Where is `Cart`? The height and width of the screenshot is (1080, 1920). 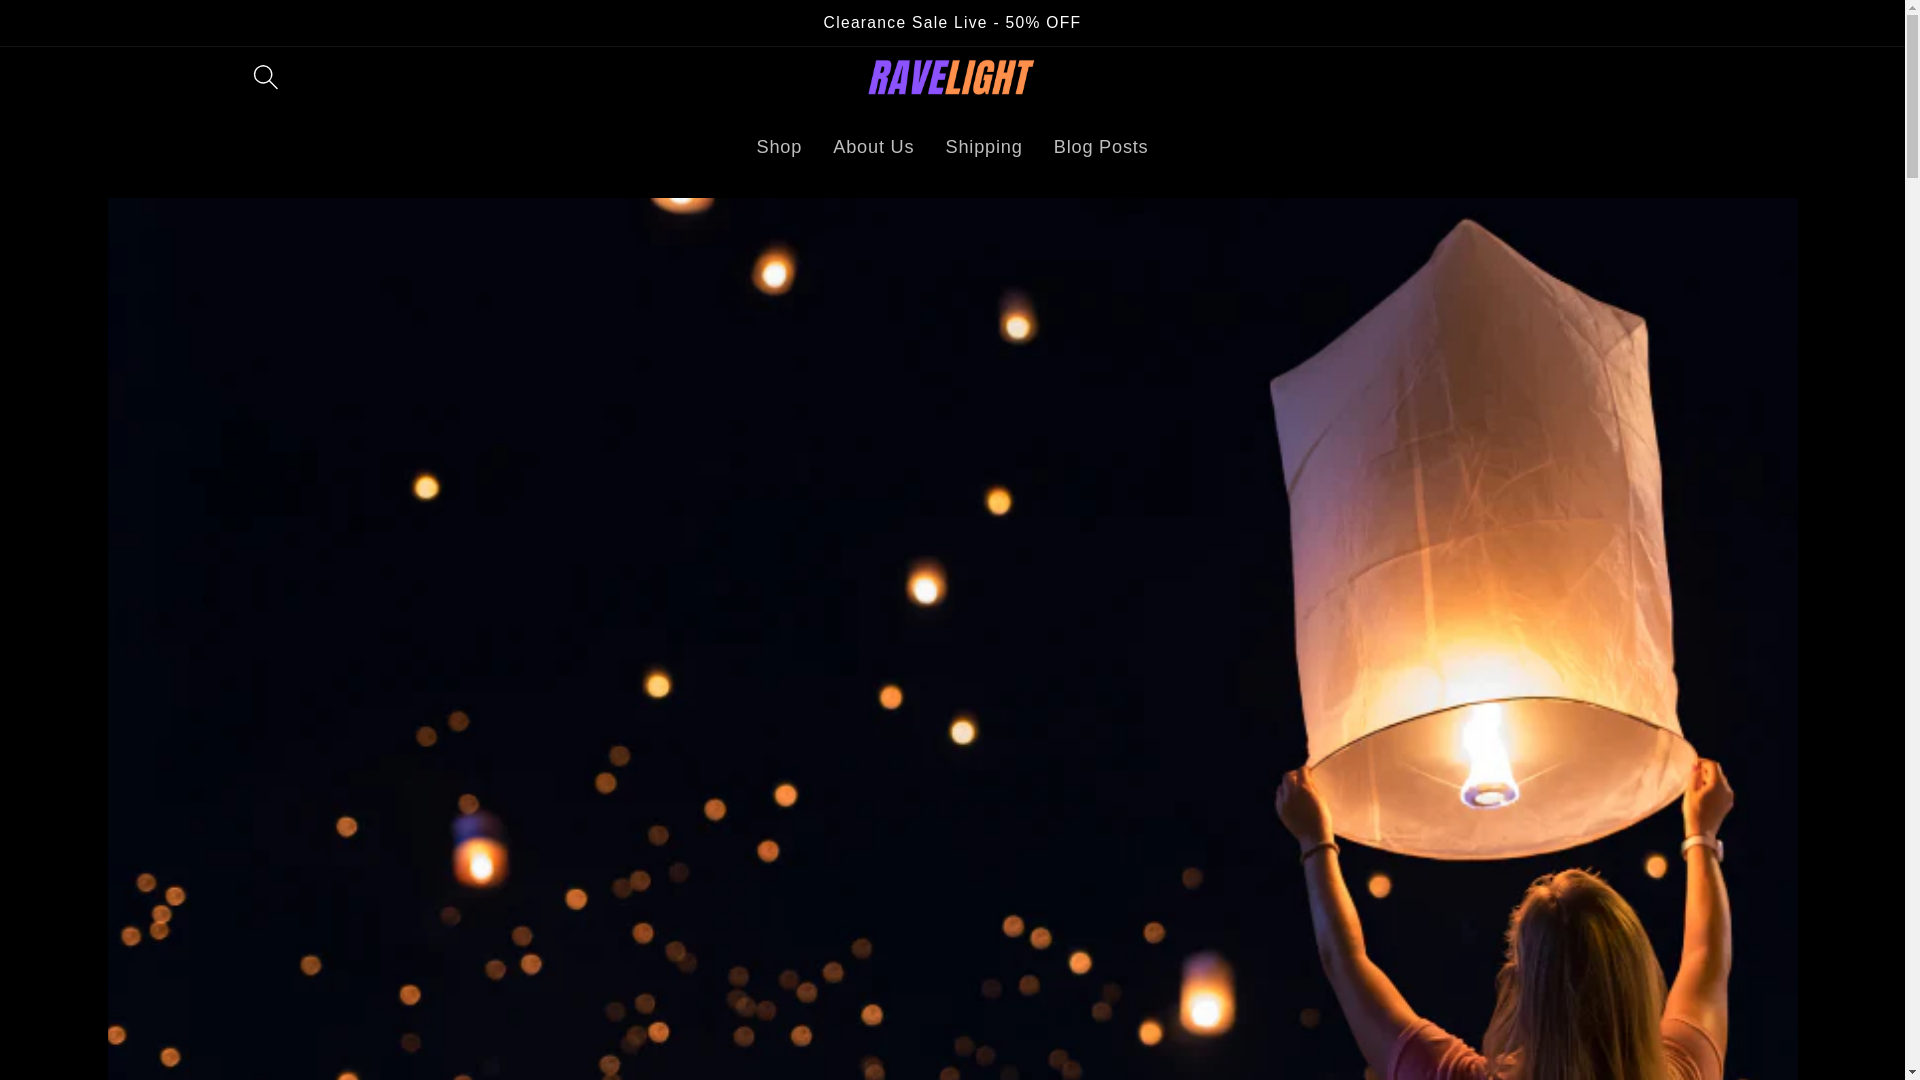 Cart is located at coordinates (1654, 76).